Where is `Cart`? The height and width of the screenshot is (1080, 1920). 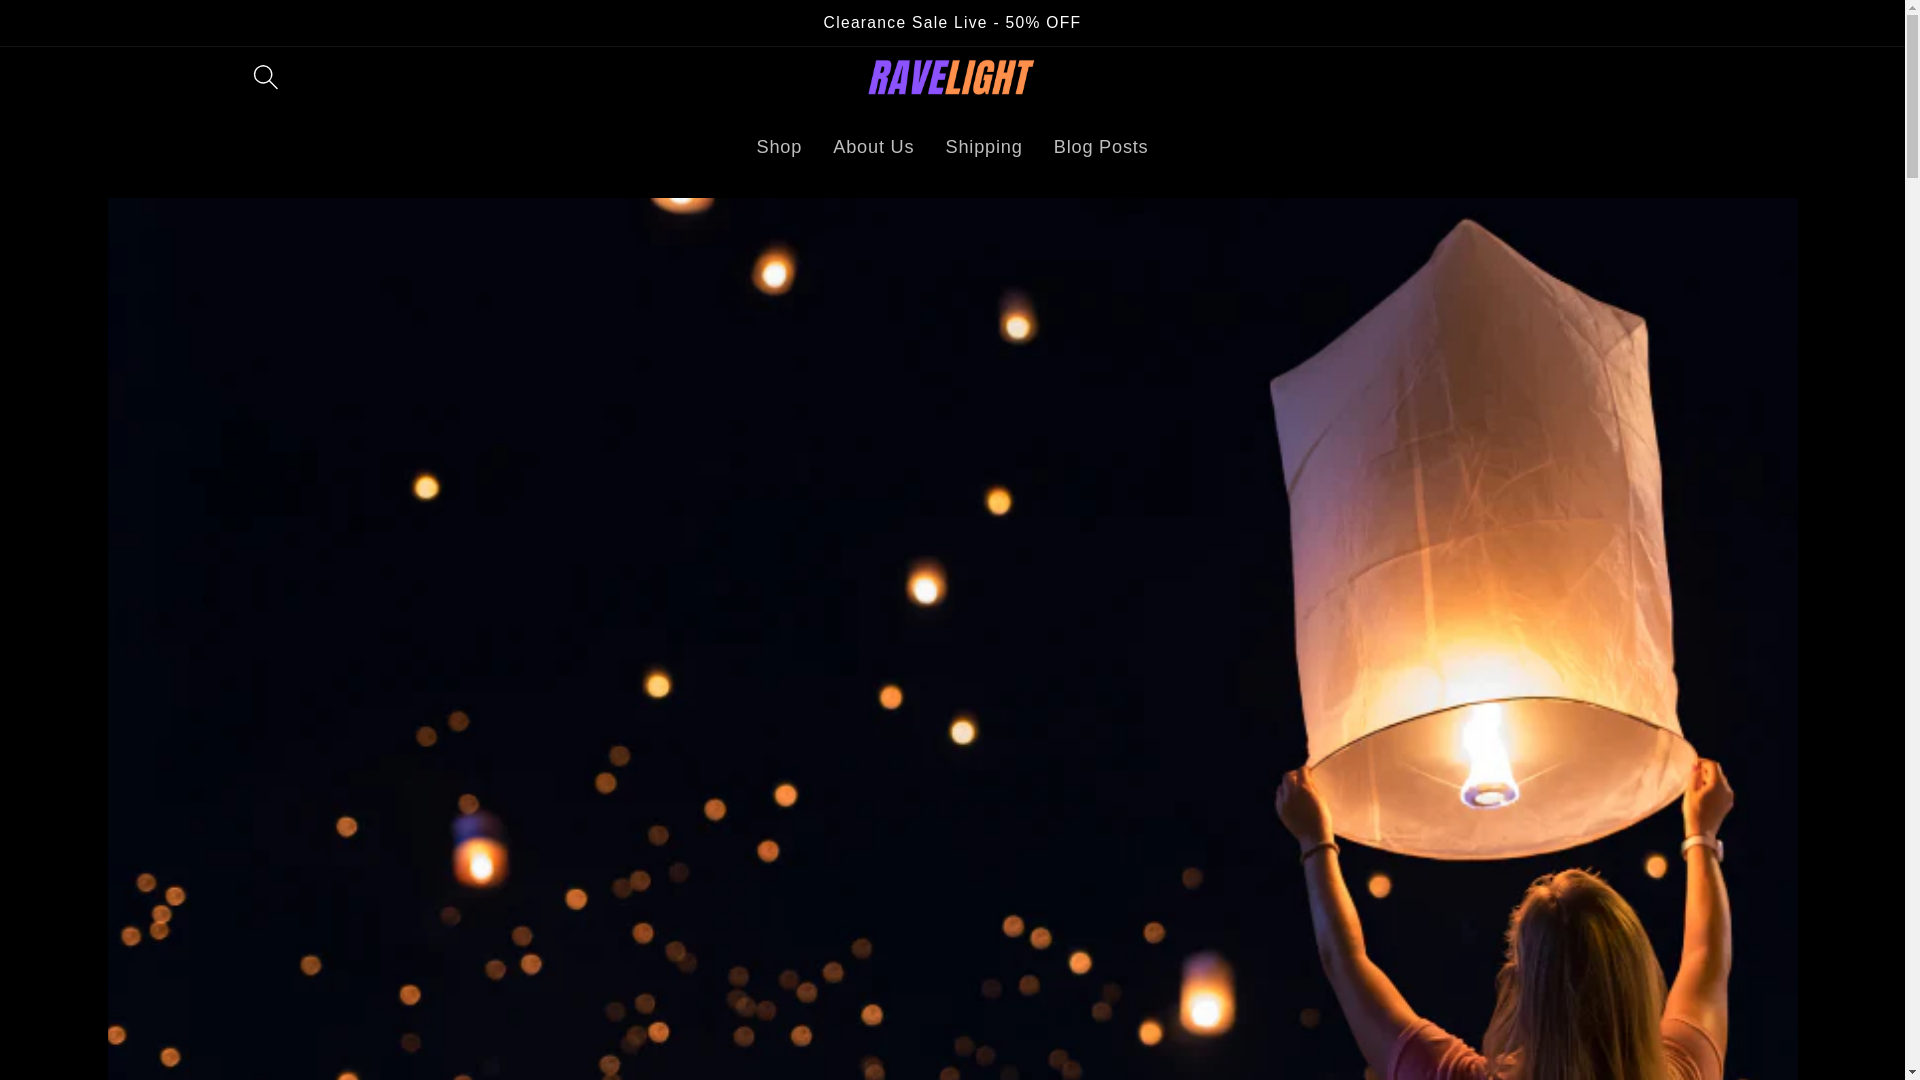 Cart is located at coordinates (1654, 76).